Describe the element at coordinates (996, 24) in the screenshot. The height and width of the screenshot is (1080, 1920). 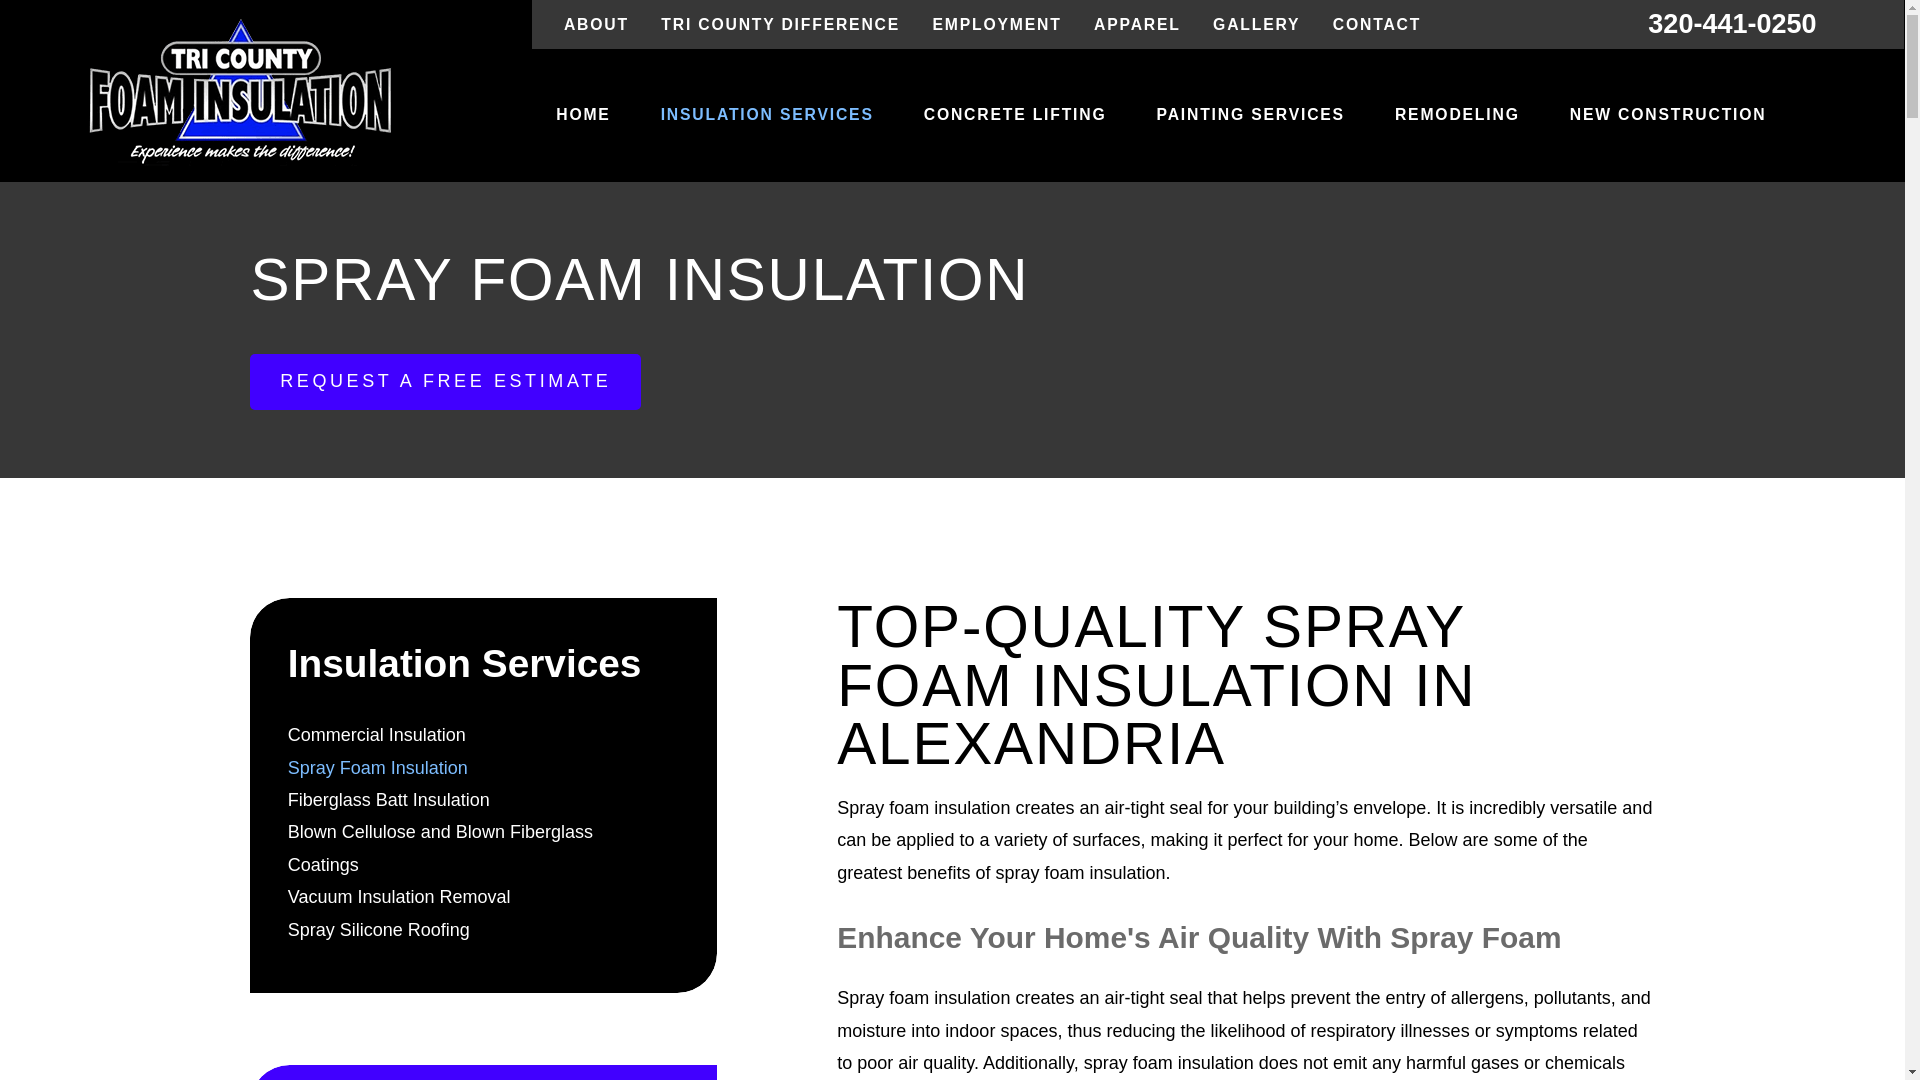
I see `EMPLOYMENT` at that location.